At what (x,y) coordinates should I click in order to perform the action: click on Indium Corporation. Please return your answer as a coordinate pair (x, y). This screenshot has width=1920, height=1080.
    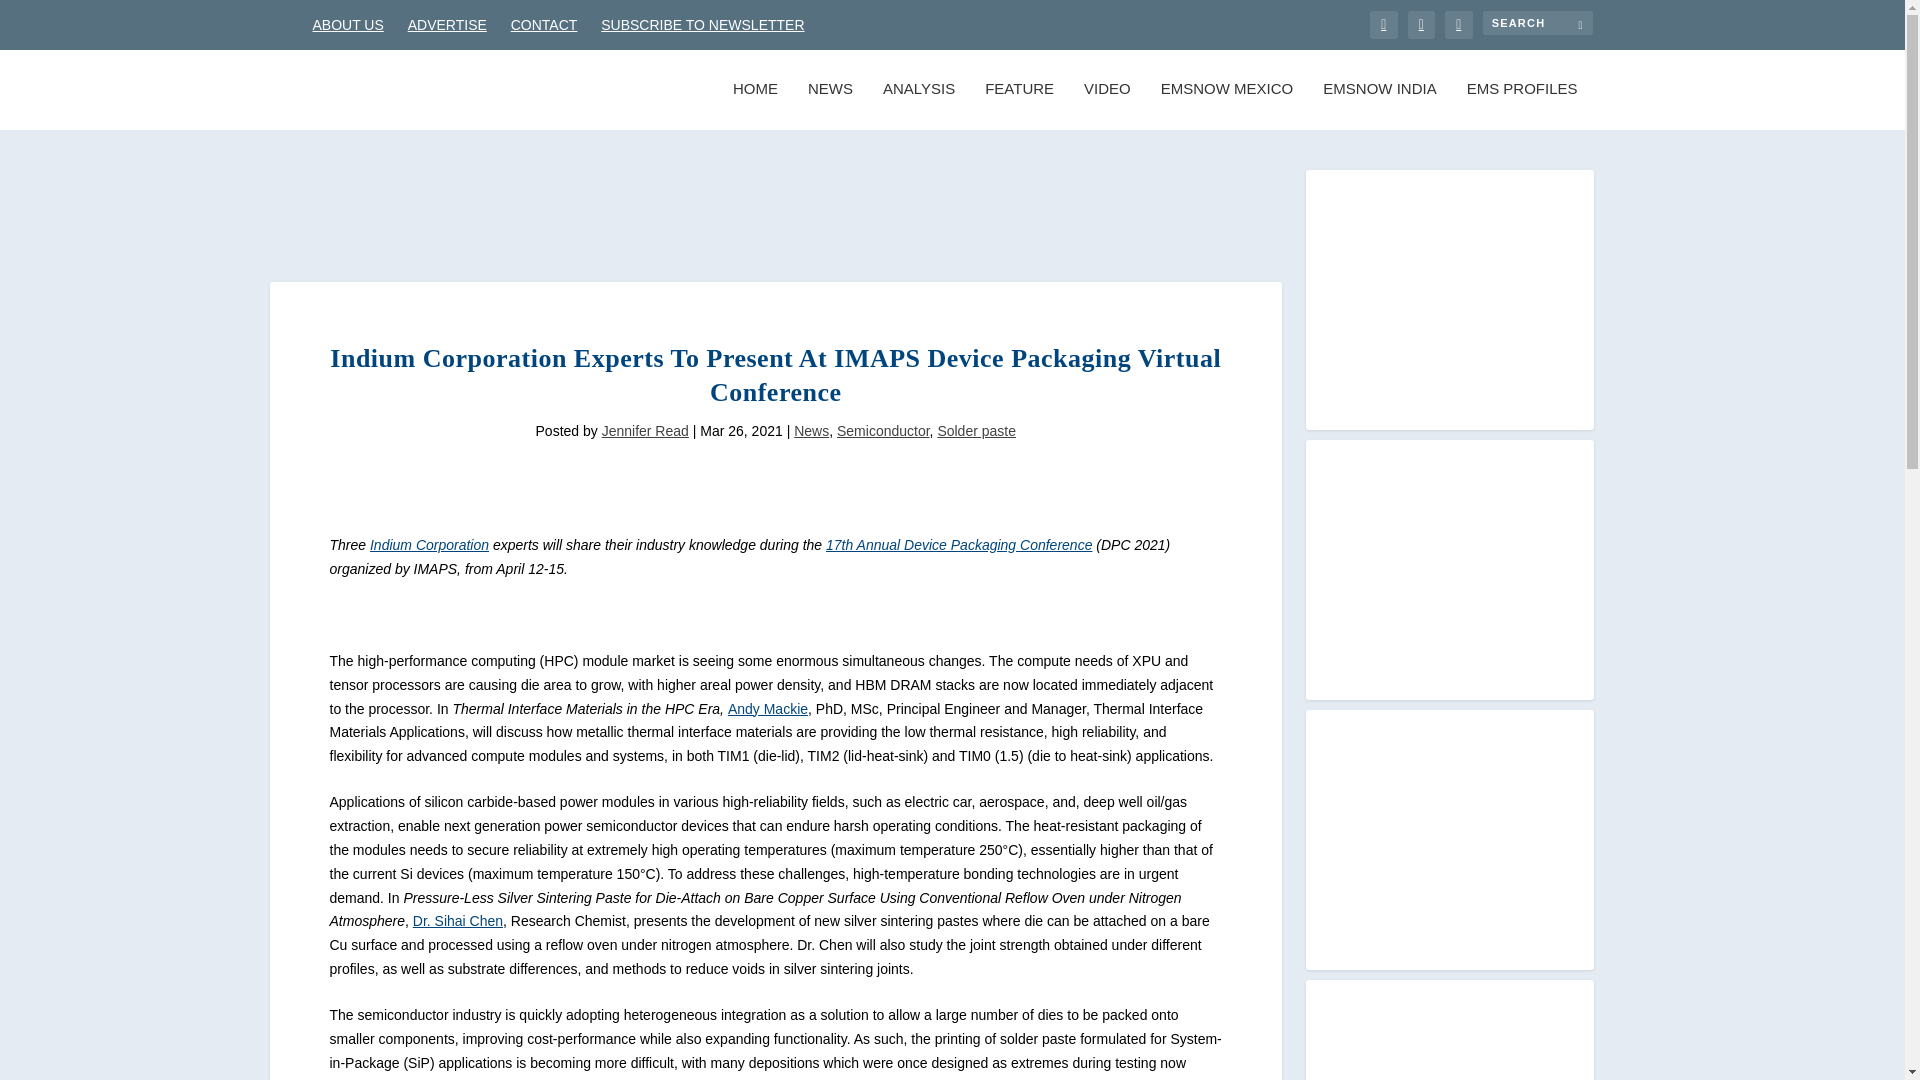
    Looking at the image, I should click on (430, 544).